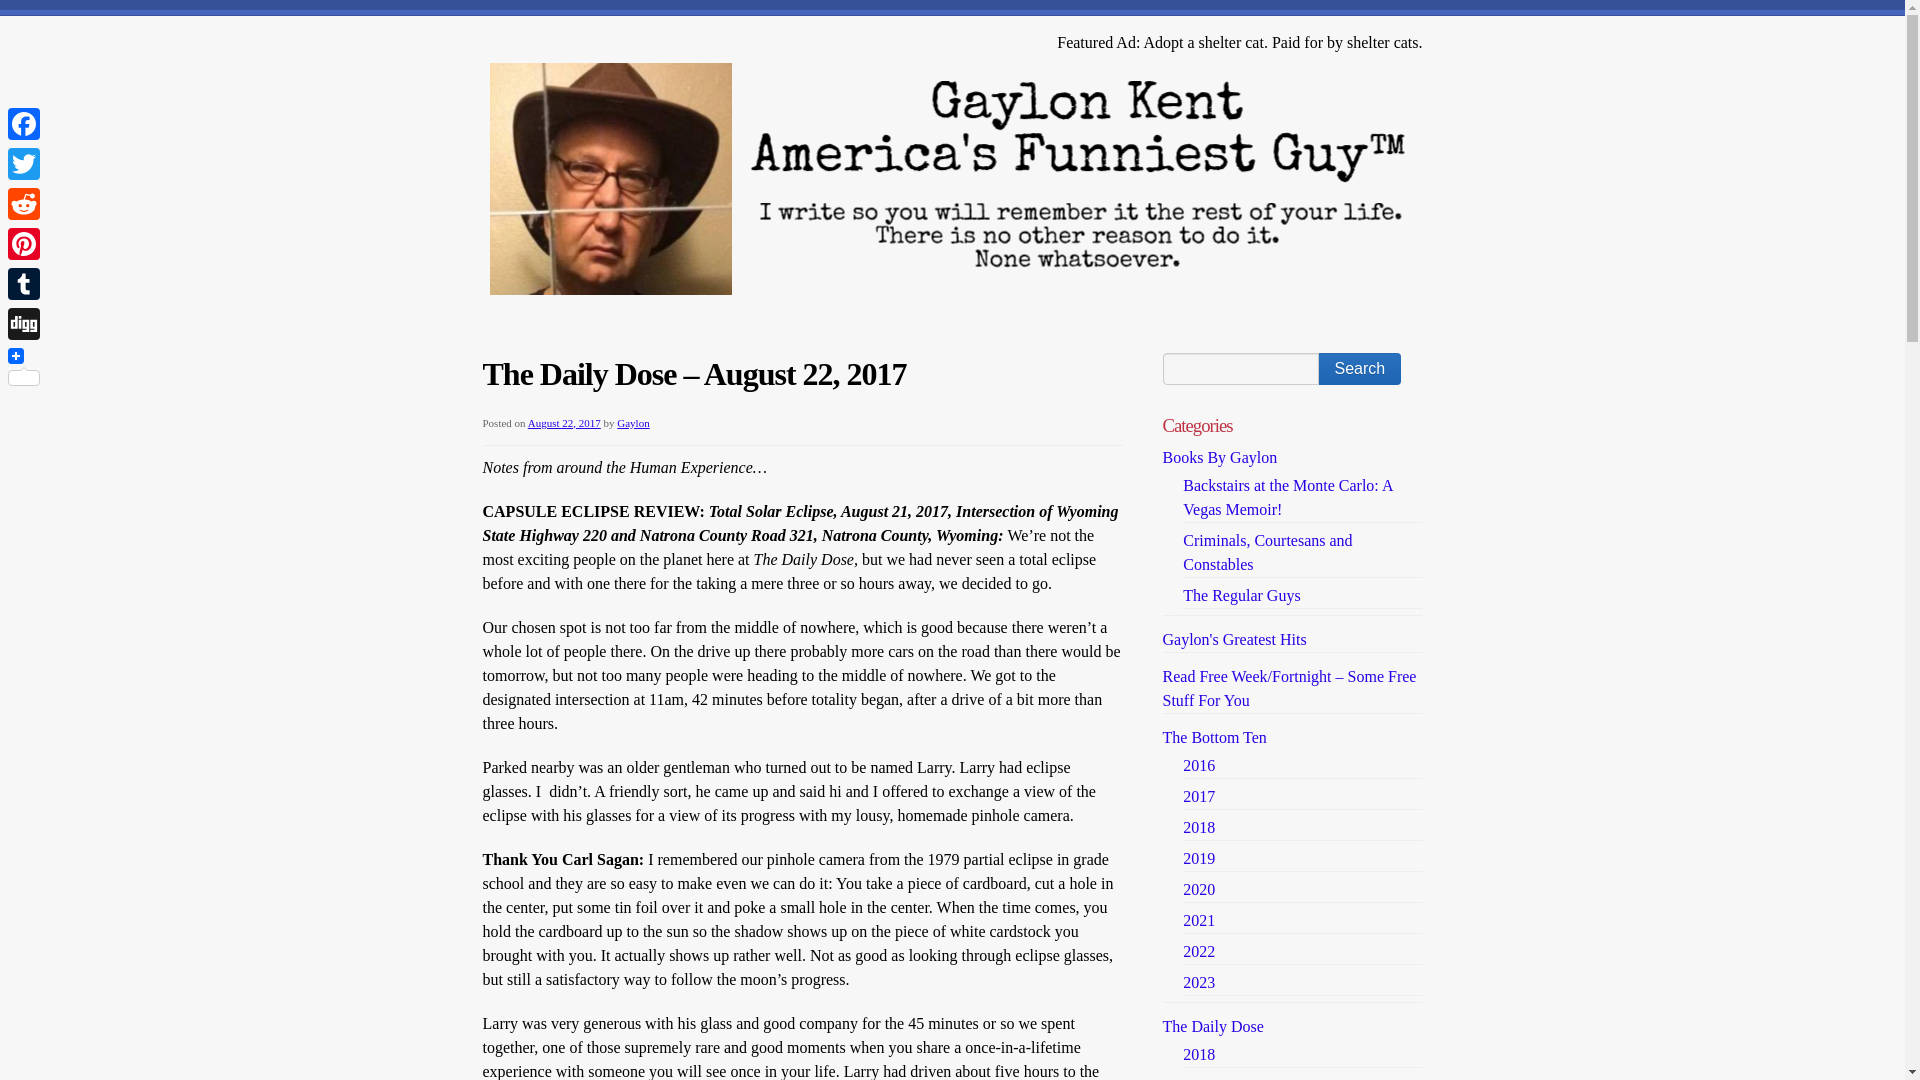 Image resolution: width=1920 pixels, height=1080 pixels. Describe the element at coordinates (1198, 1054) in the screenshot. I see `2018` at that location.